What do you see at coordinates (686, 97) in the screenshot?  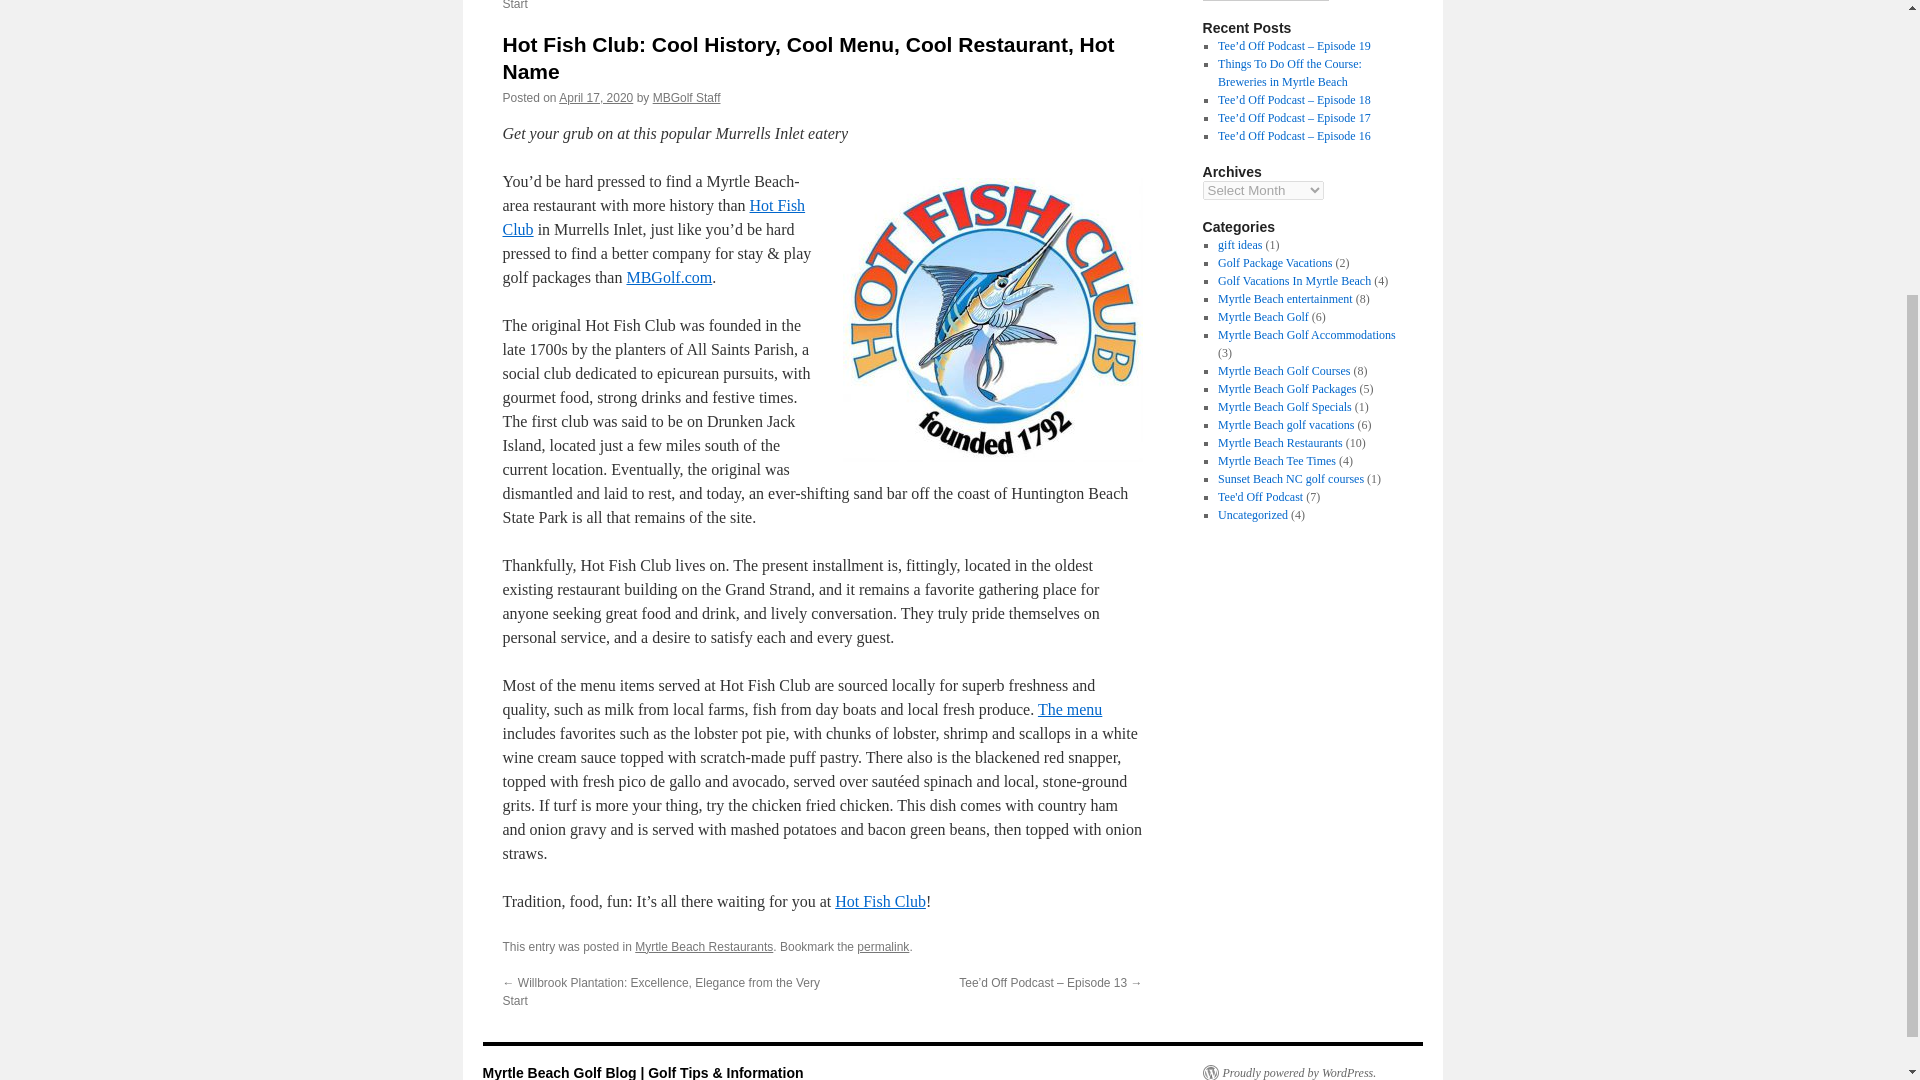 I see `MBGolf Staff` at bounding box center [686, 97].